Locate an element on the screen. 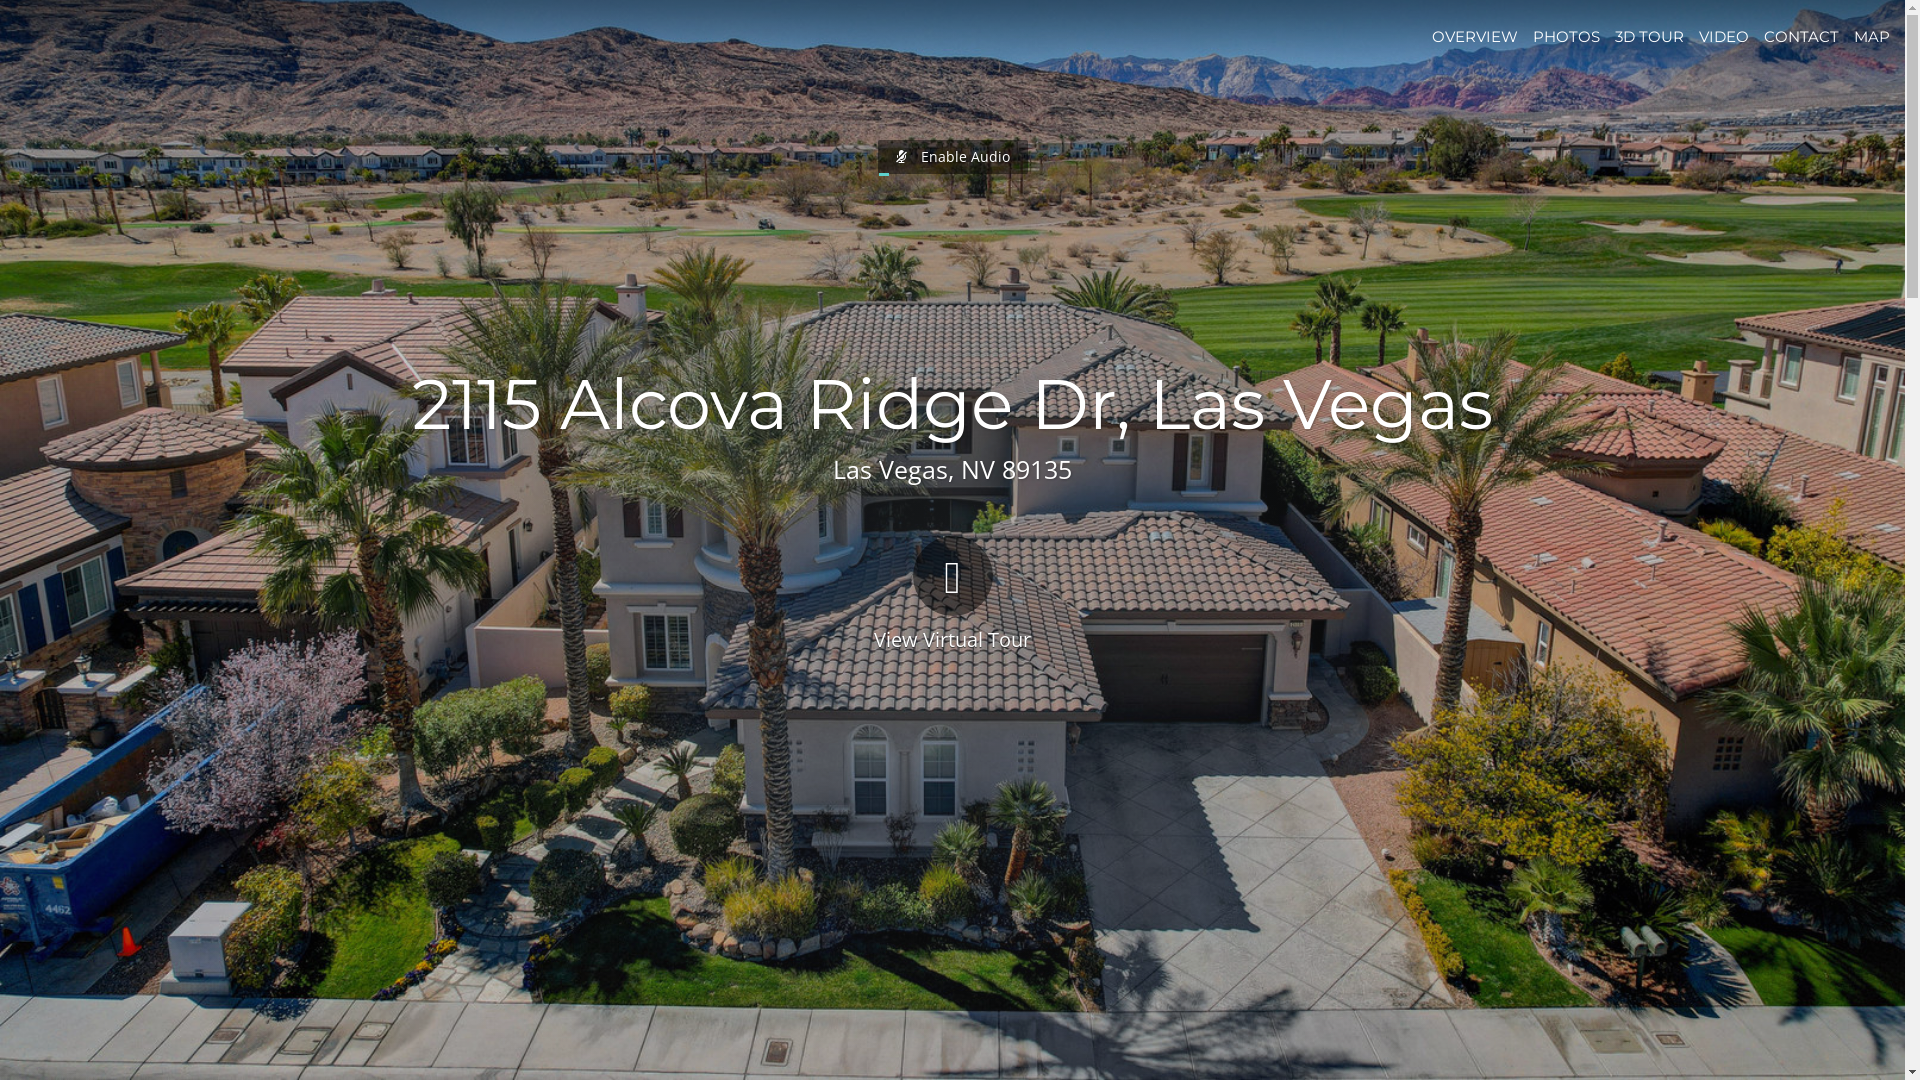  PHOTOS is located at coordinates (1566, 36).